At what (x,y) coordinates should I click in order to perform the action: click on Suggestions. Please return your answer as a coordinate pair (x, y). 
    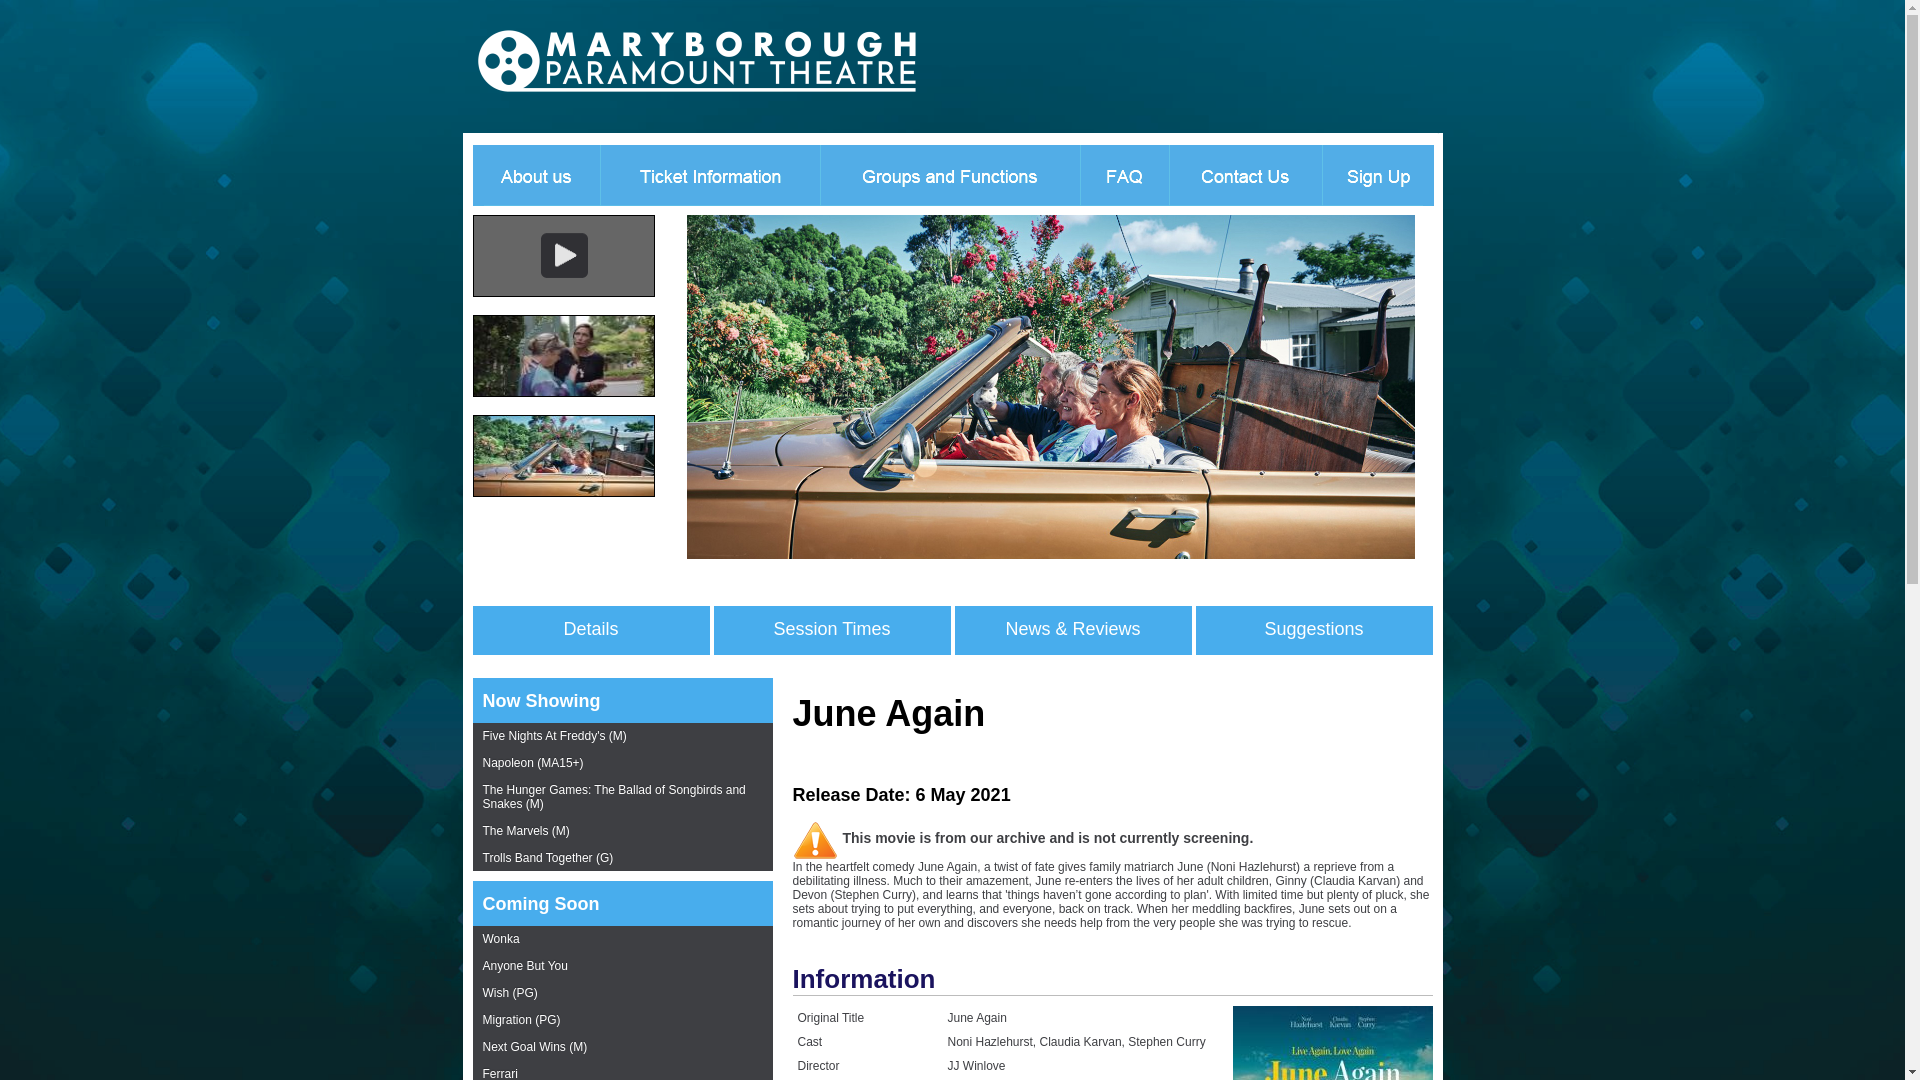
    Looking at the image, I should click on (1314, 630).